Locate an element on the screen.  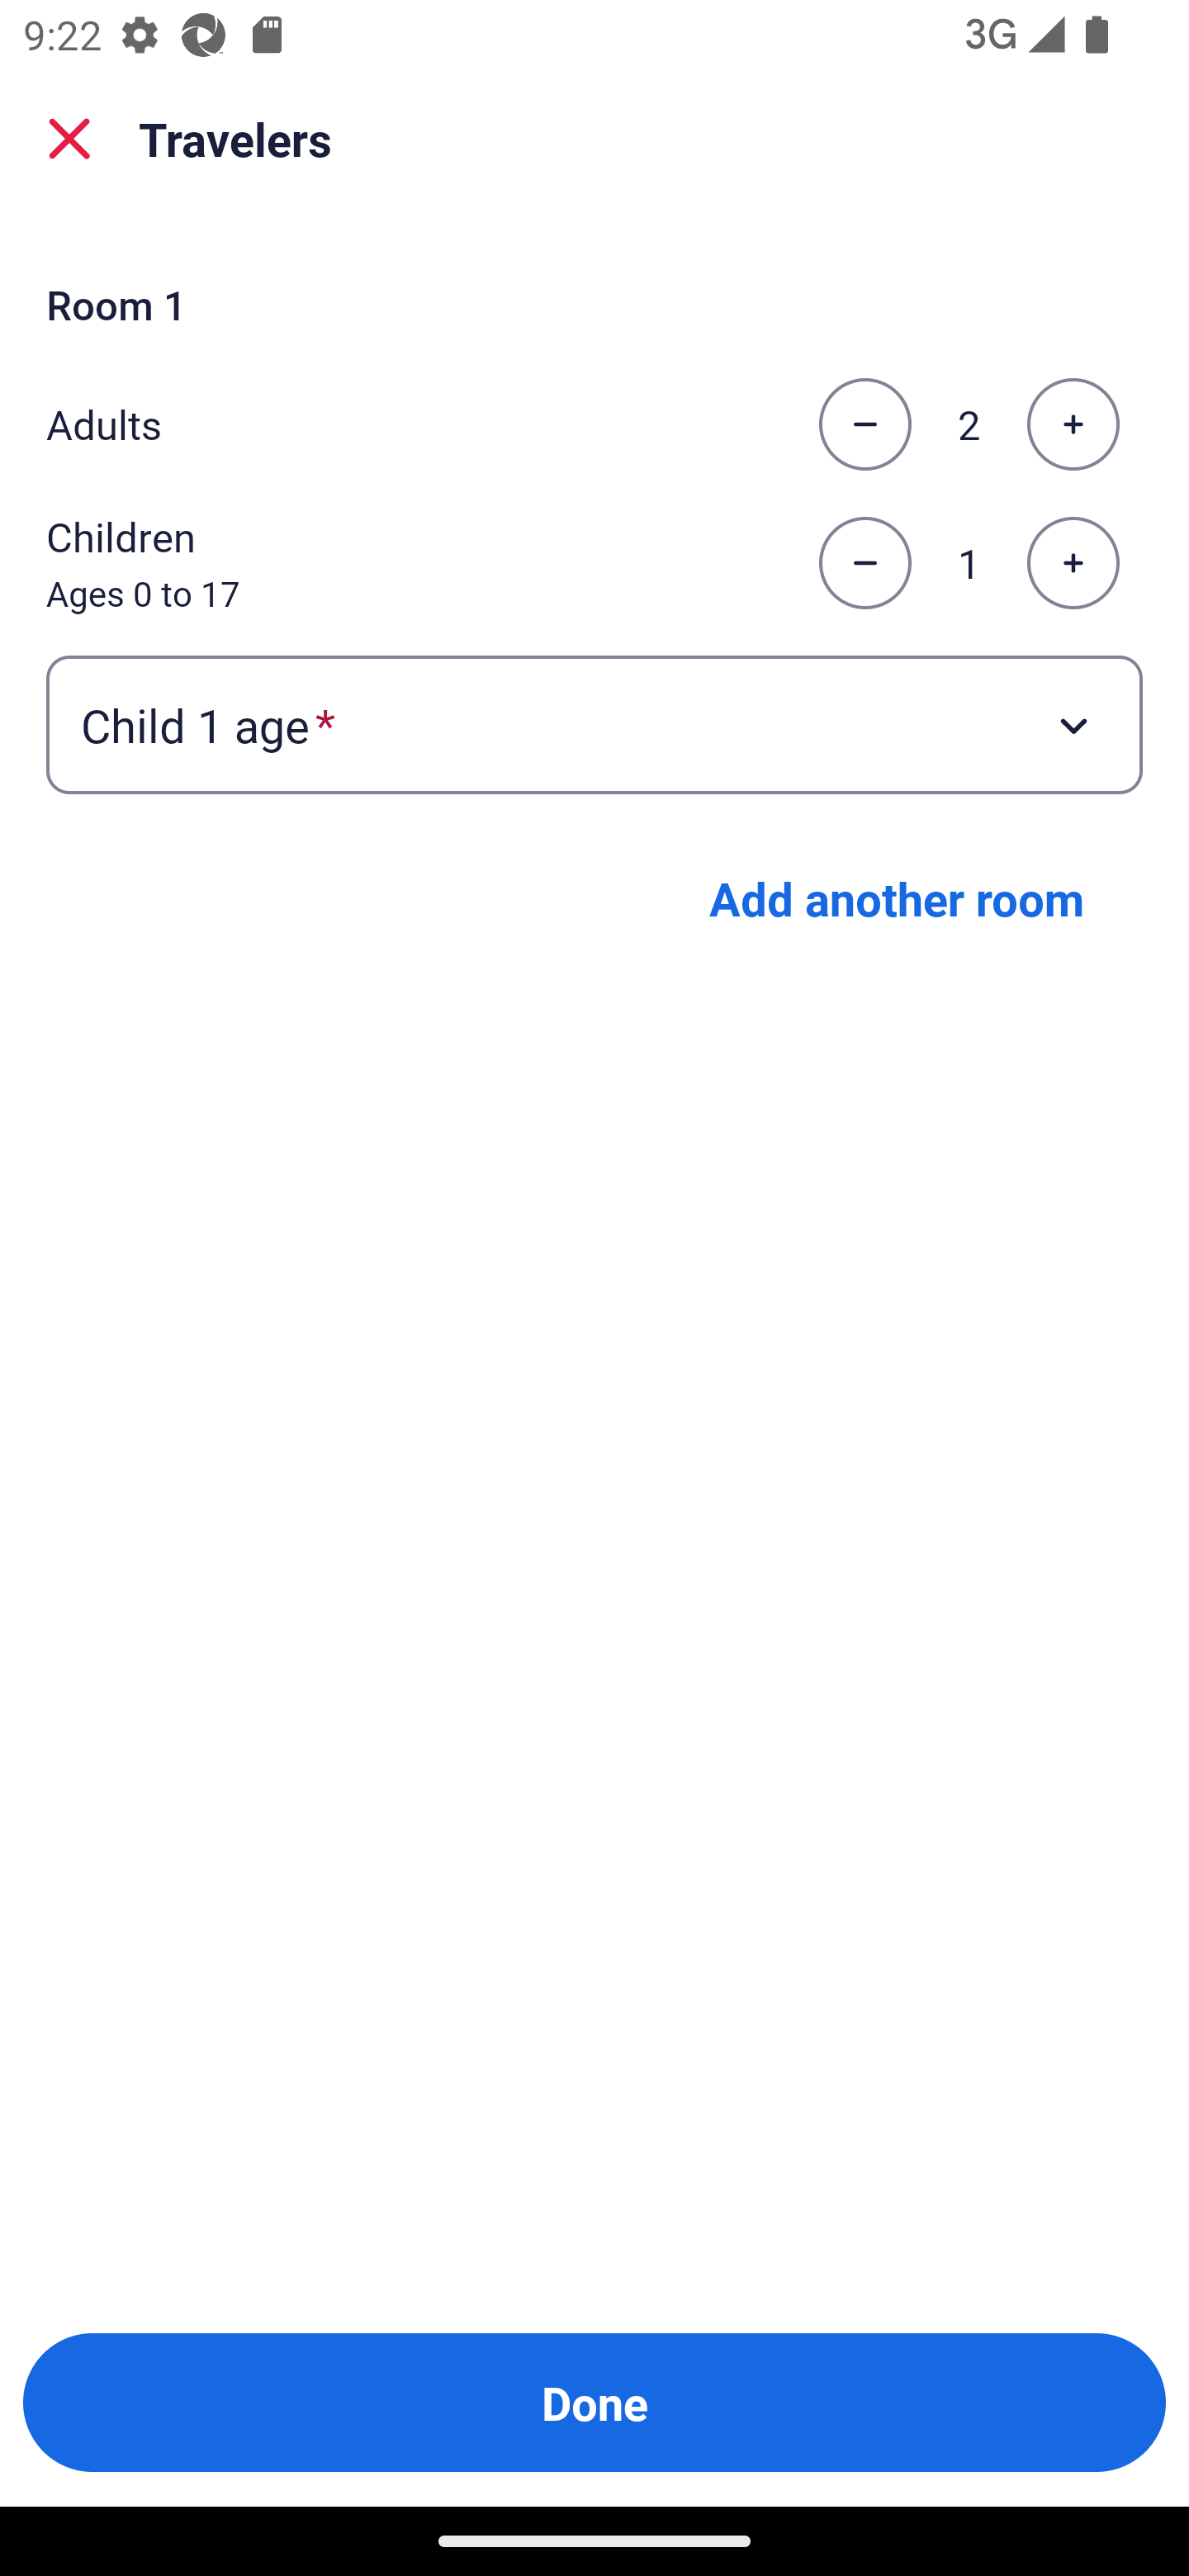
close is located at coordinates (69, 139).